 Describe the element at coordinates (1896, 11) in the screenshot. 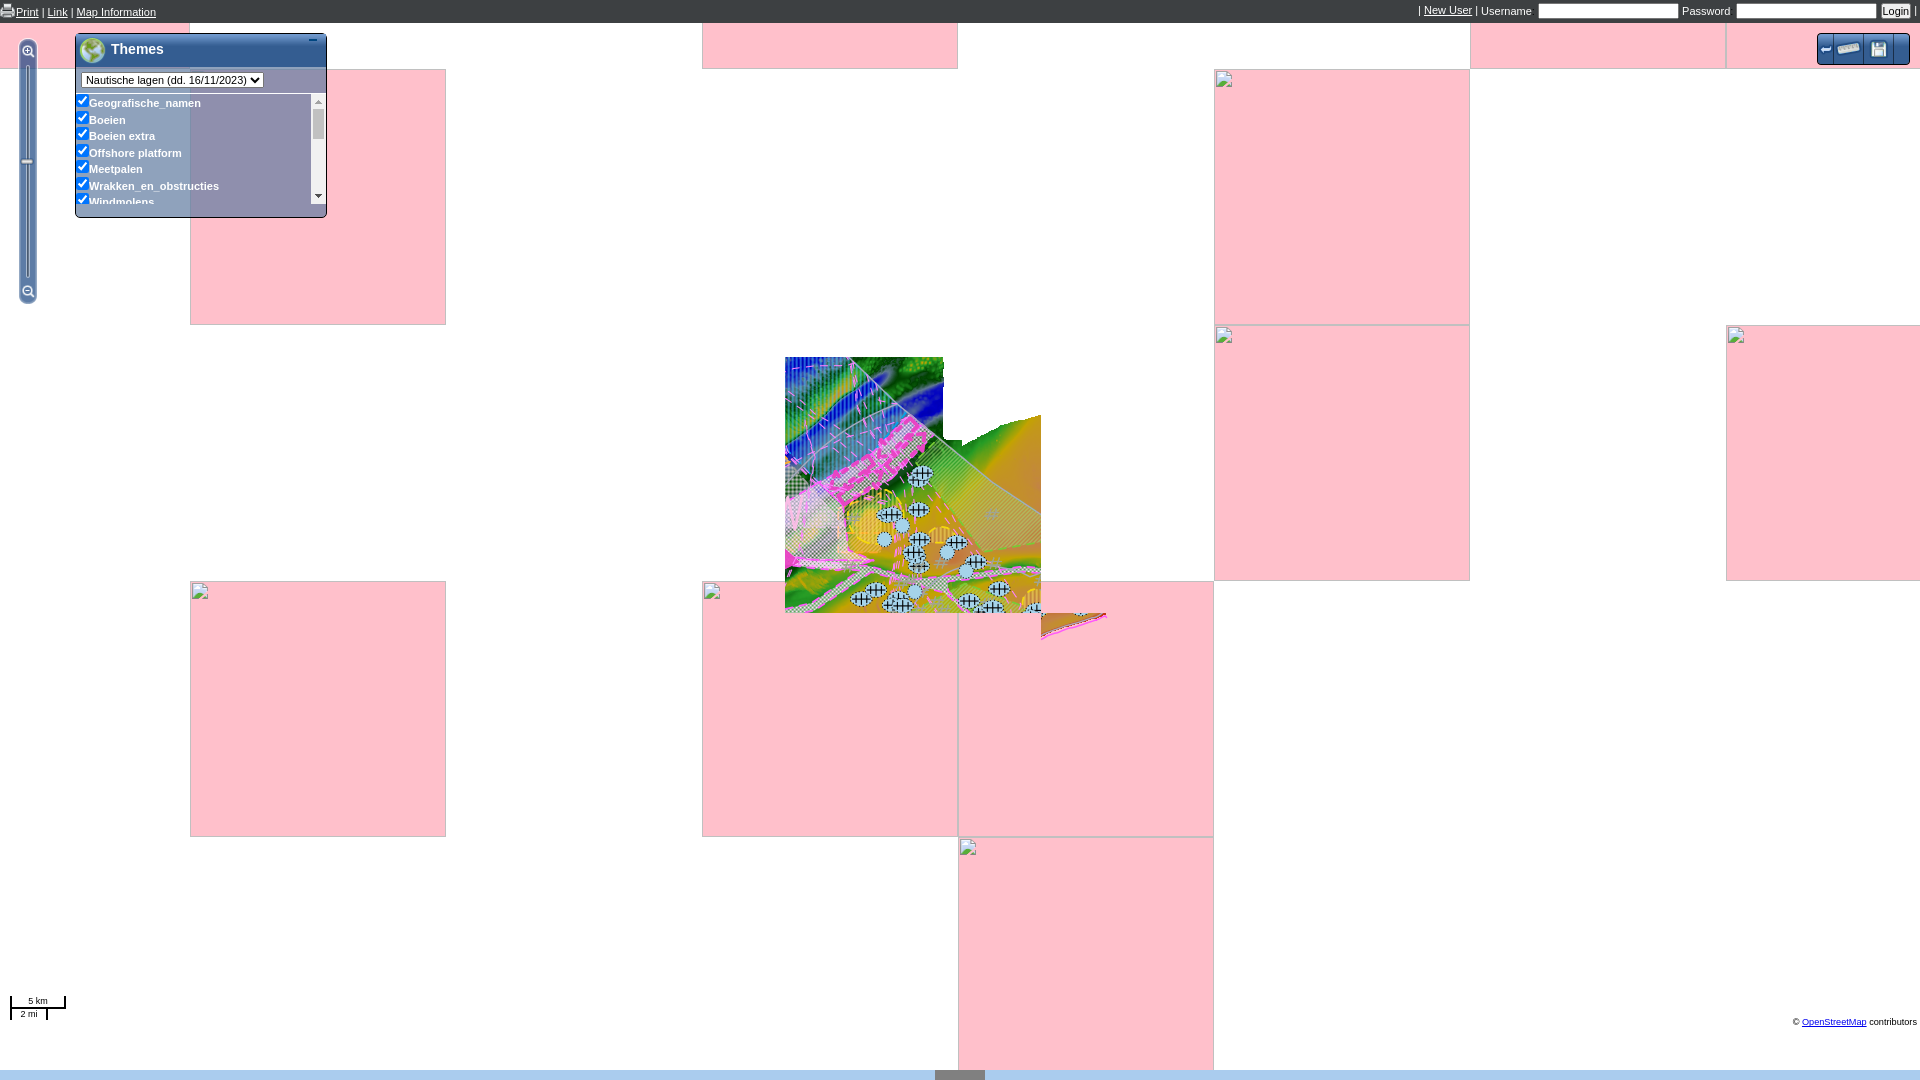

I see `Login` at that location.